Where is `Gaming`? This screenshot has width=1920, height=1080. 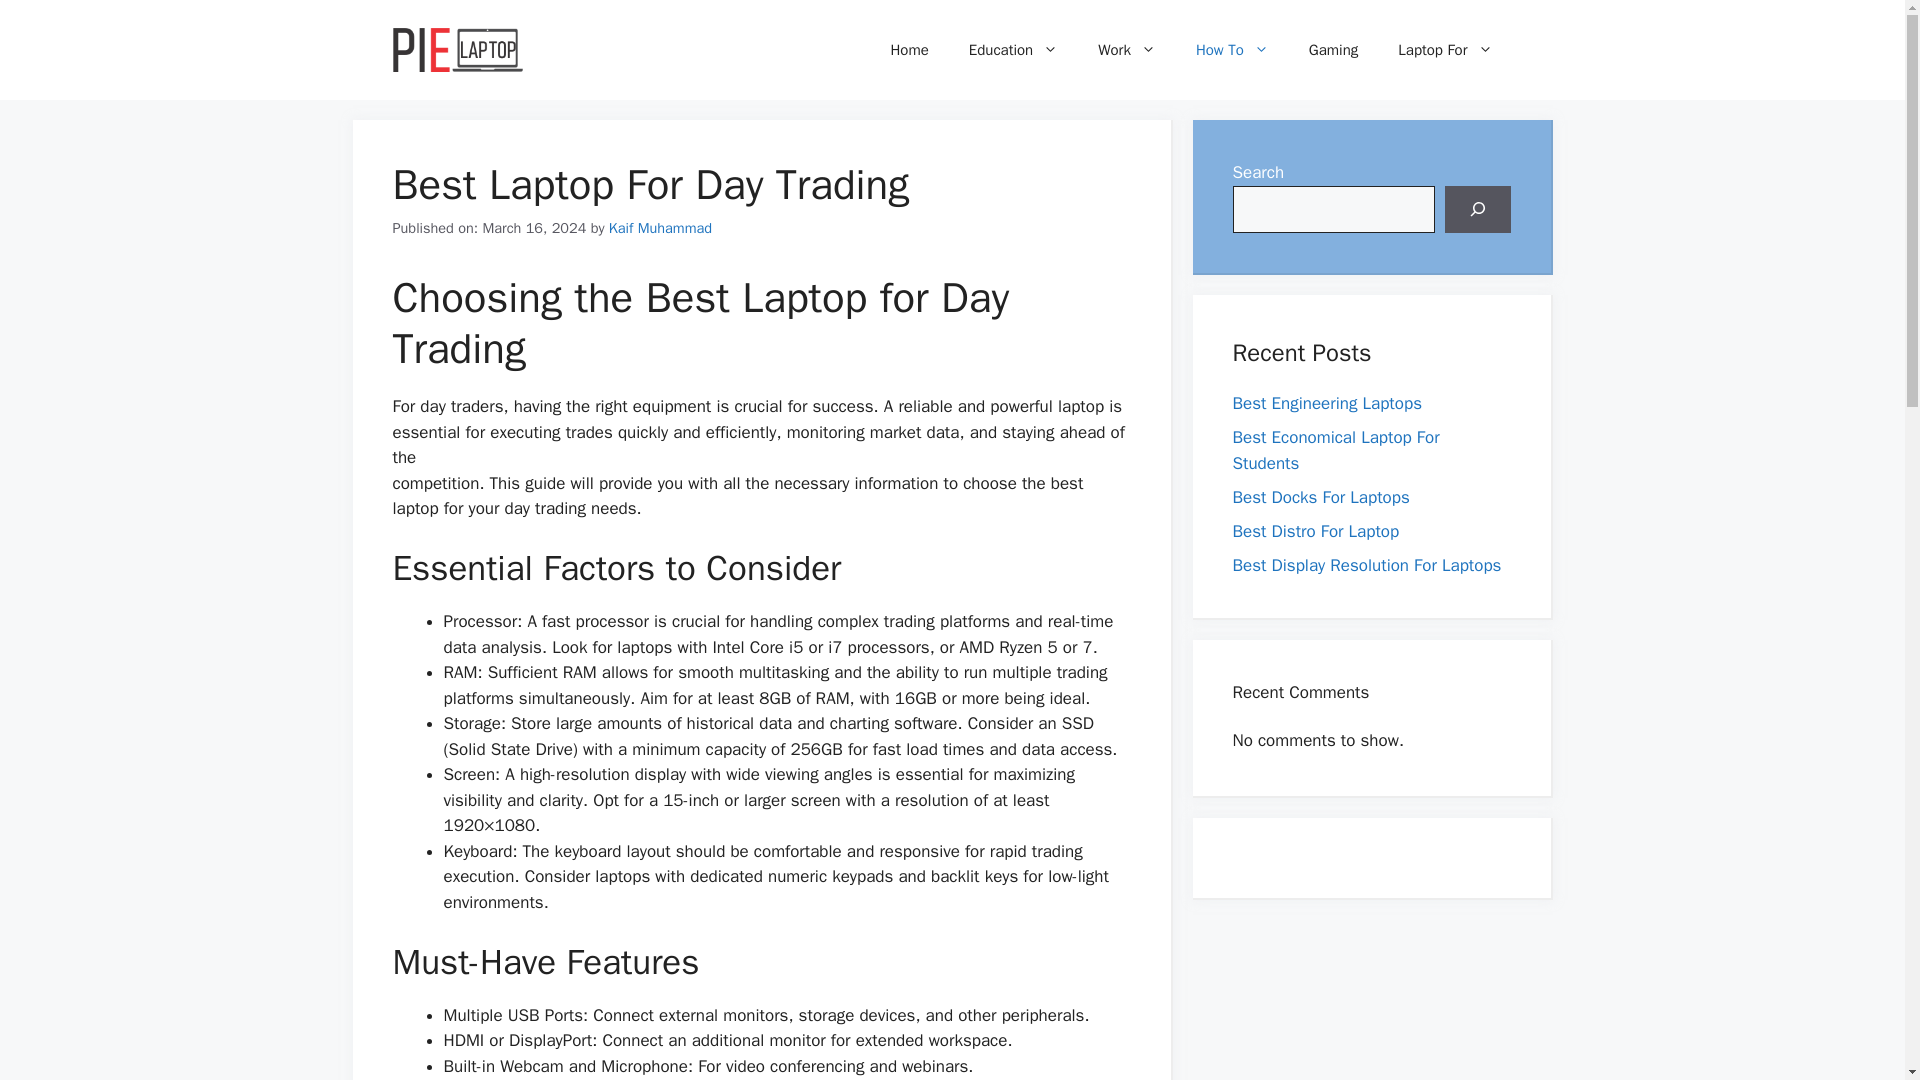 Gaming is located at coordinates (1333, 50).